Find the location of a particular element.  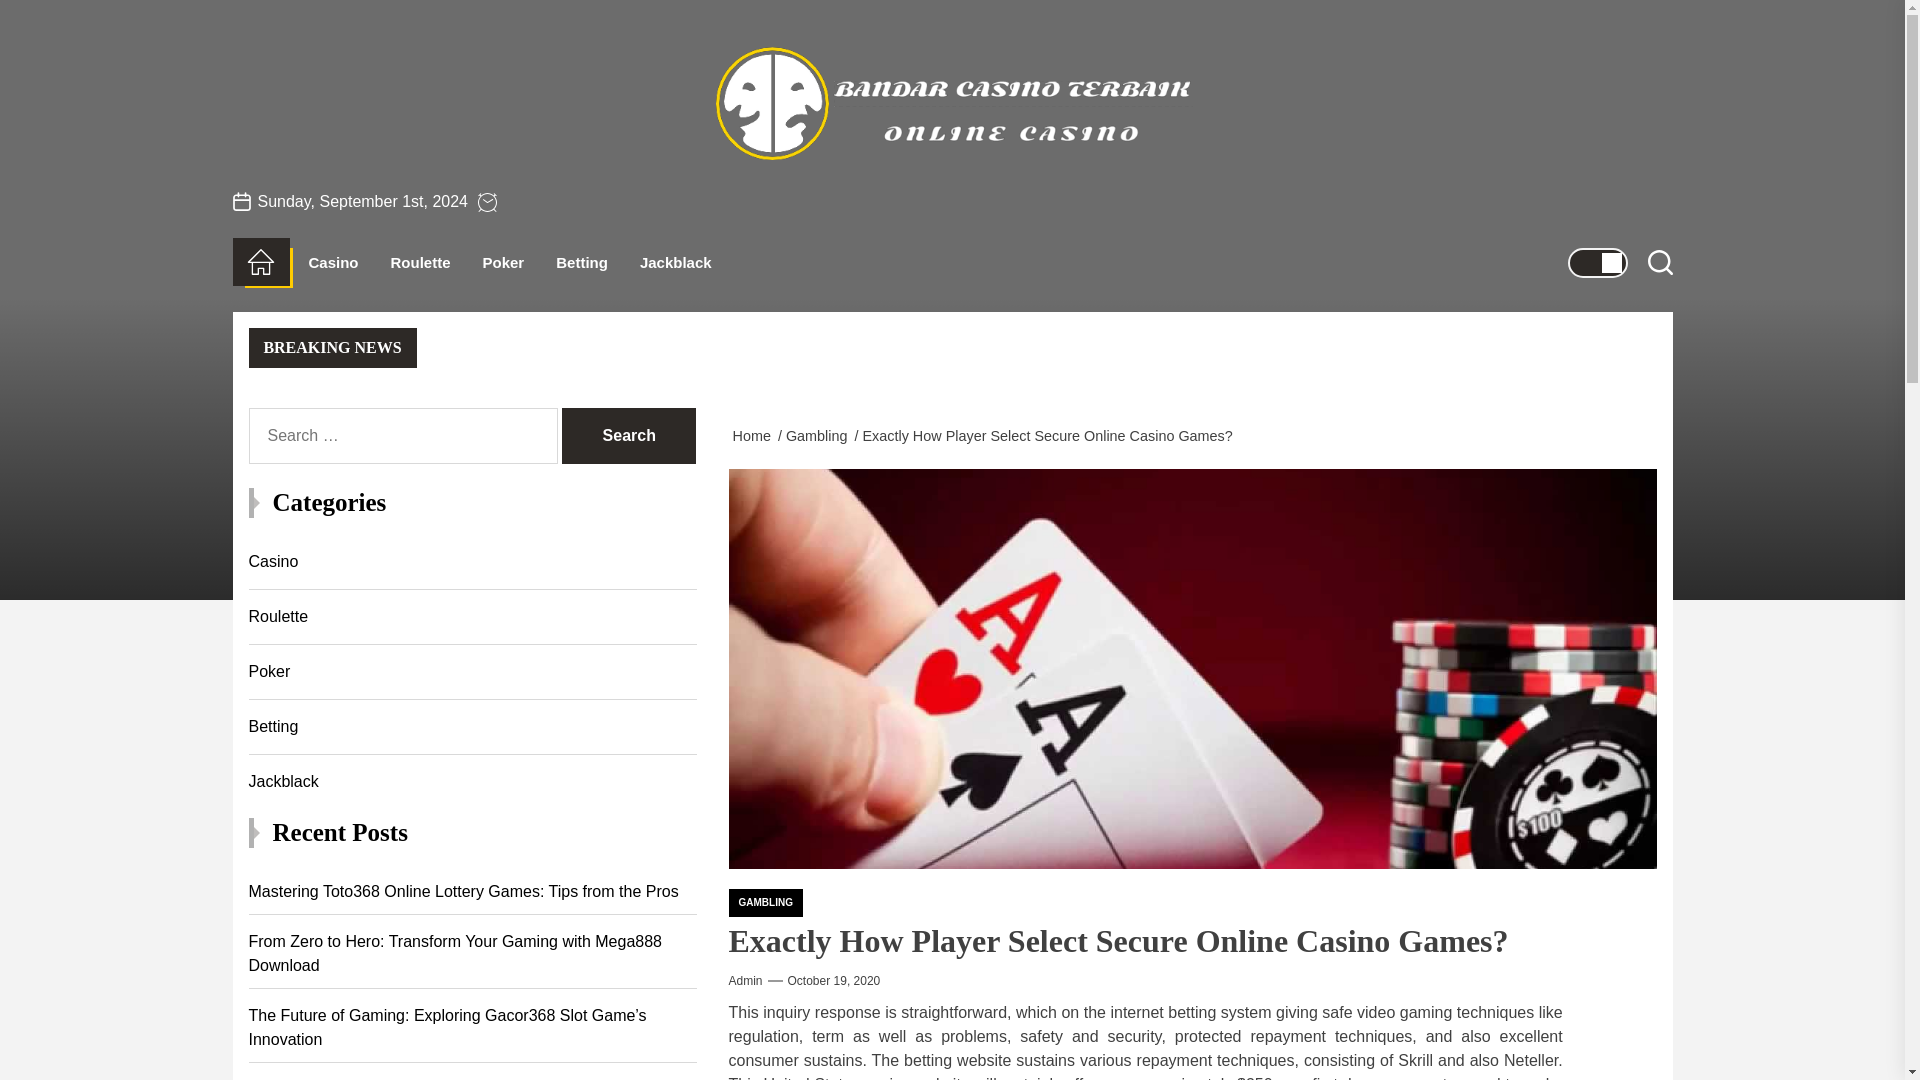

Jackblack is located at coordinates (676, 262).